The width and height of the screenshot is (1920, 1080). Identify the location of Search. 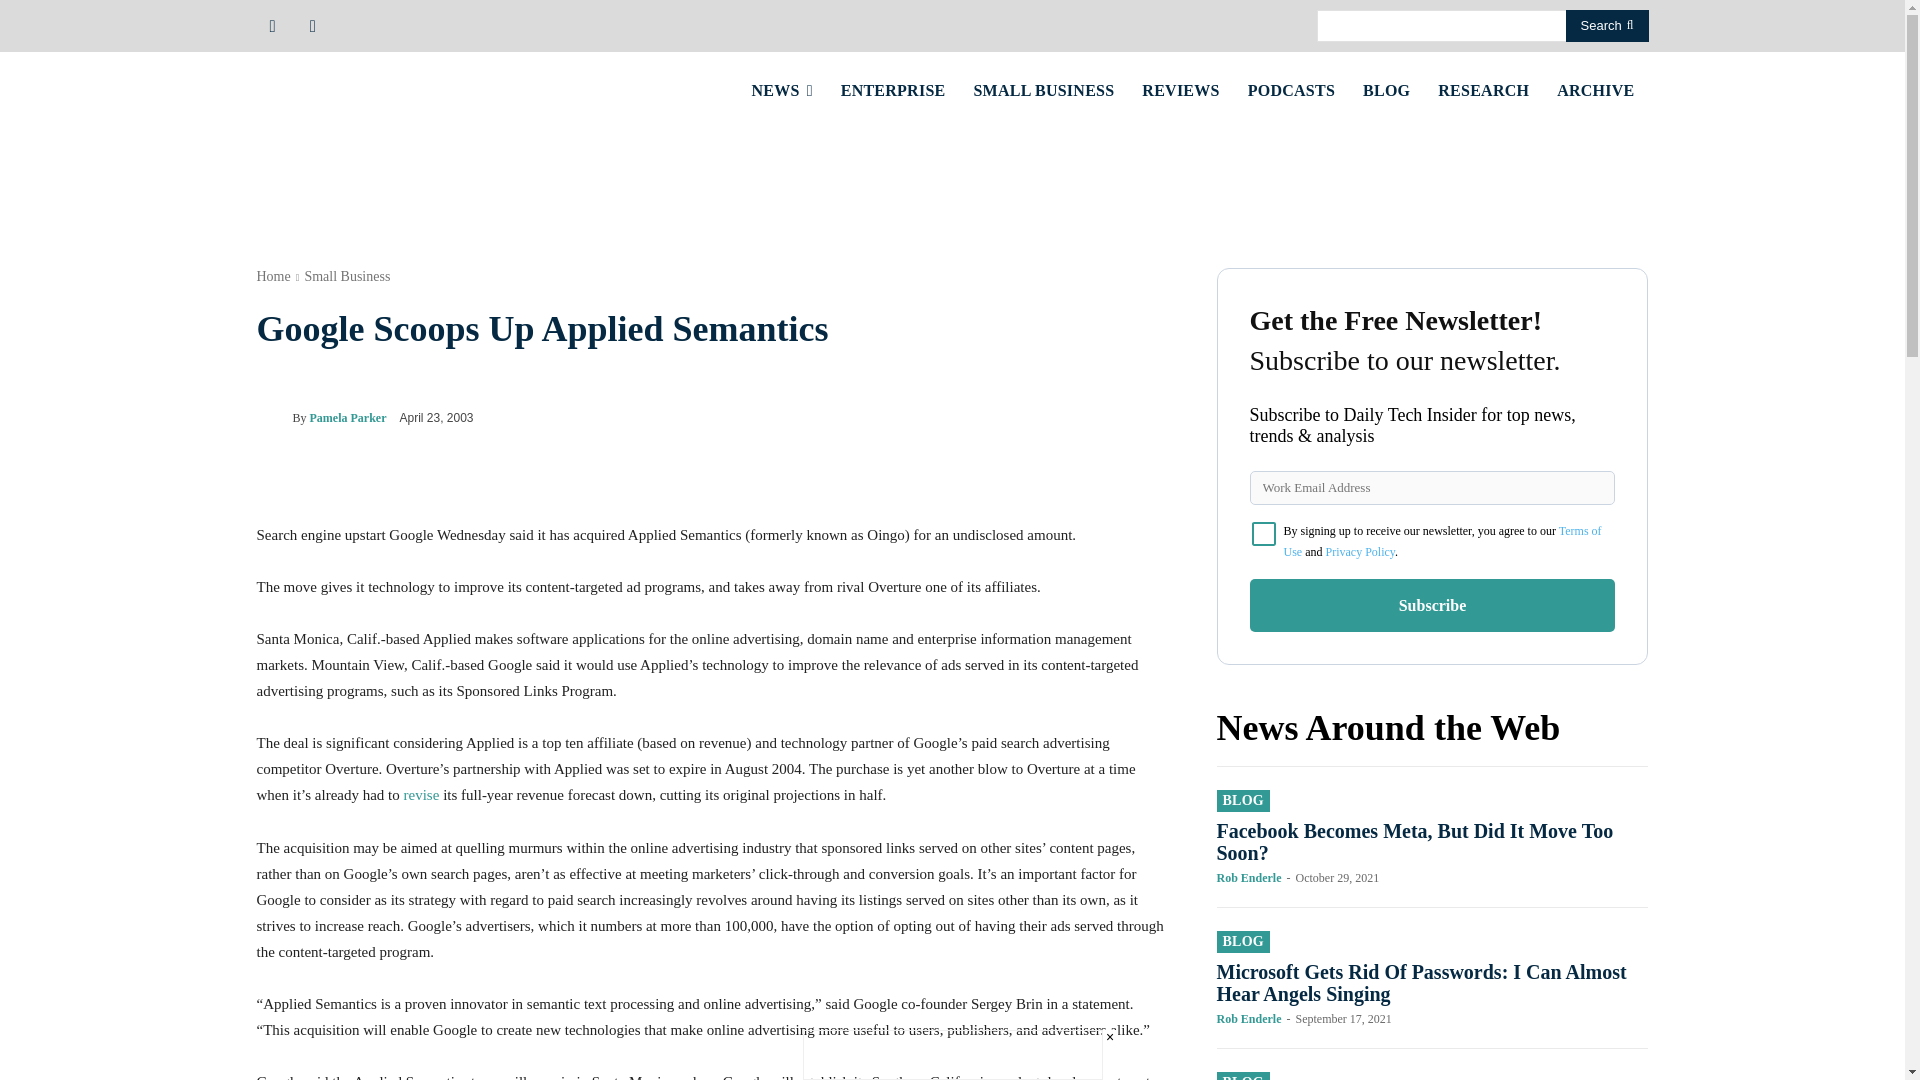
(1608, 26).